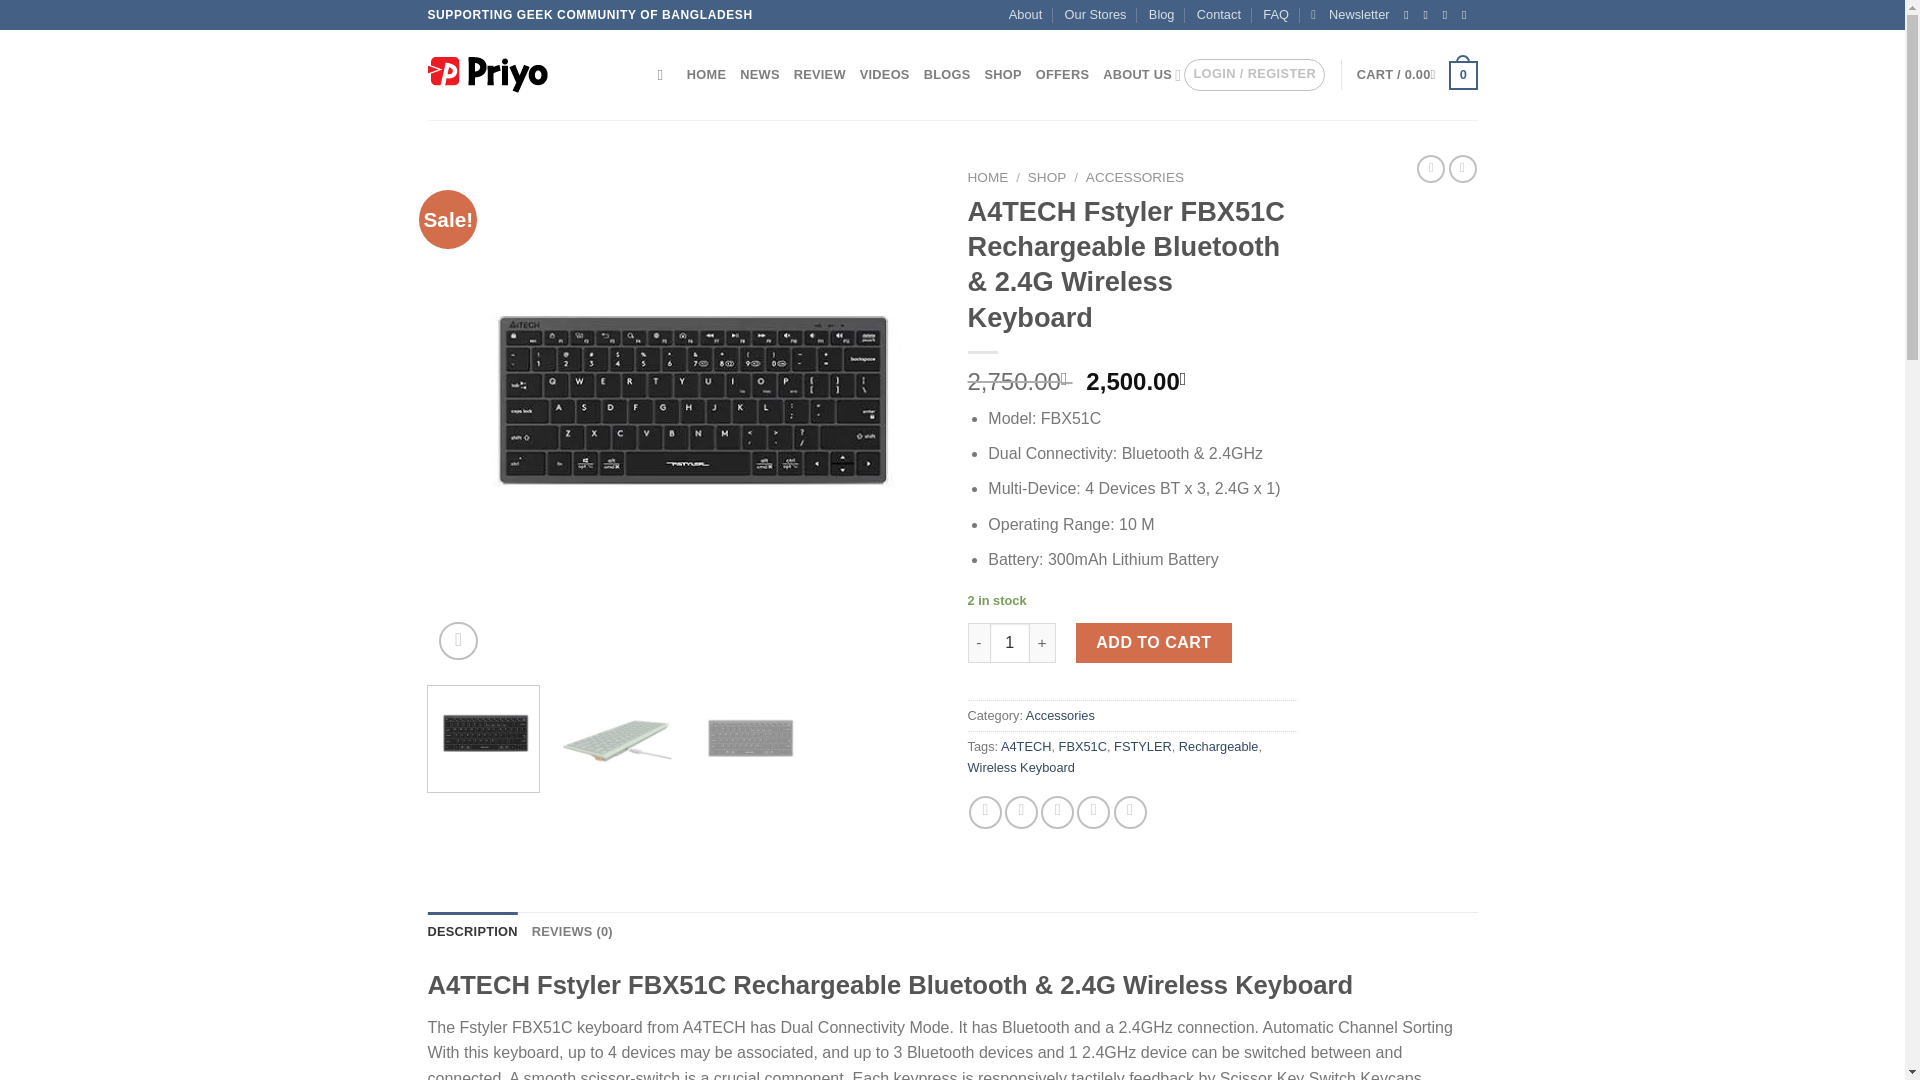 The width and height of the screenshot is (1920, 1080). What do you see at coordinates (1062, 75) in the screenshot?
I see `OFFERS` at bounding box center [1062, 75].